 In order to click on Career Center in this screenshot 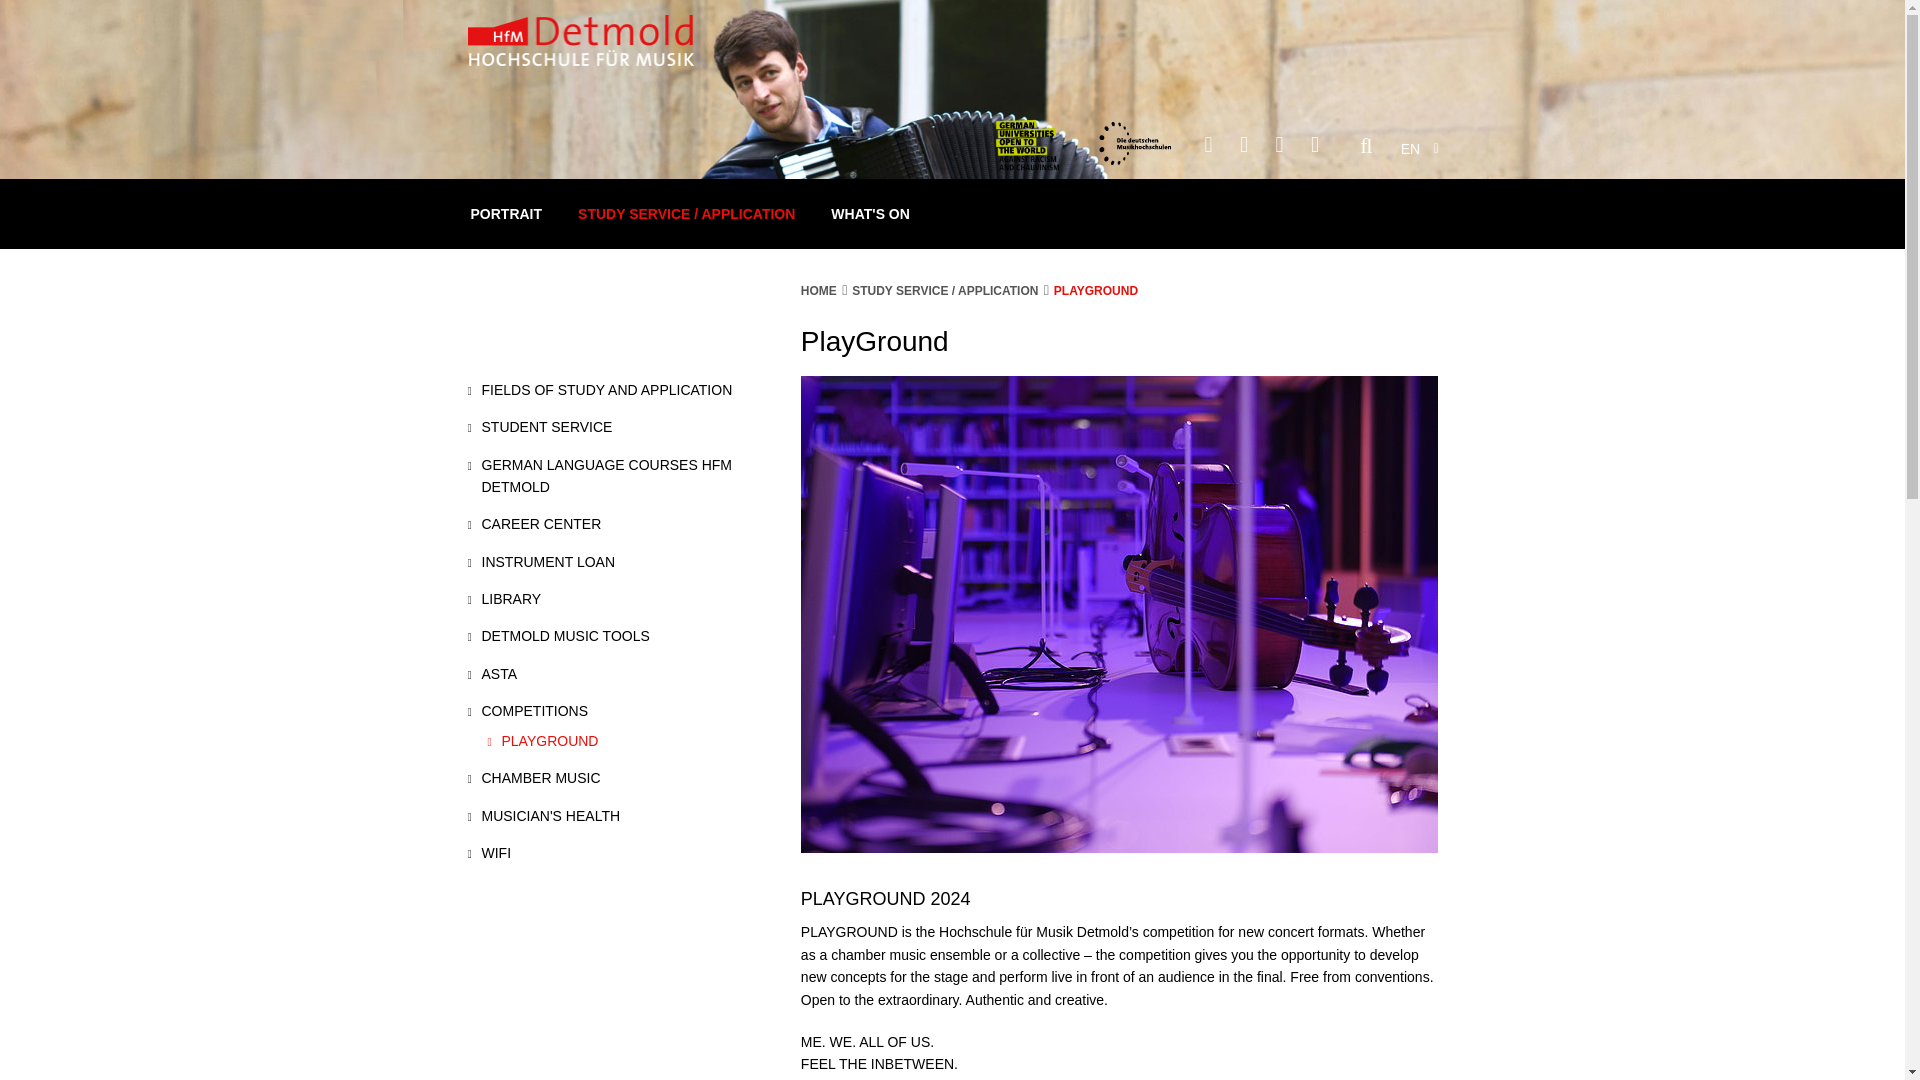, I will do `click(535, 524)`.